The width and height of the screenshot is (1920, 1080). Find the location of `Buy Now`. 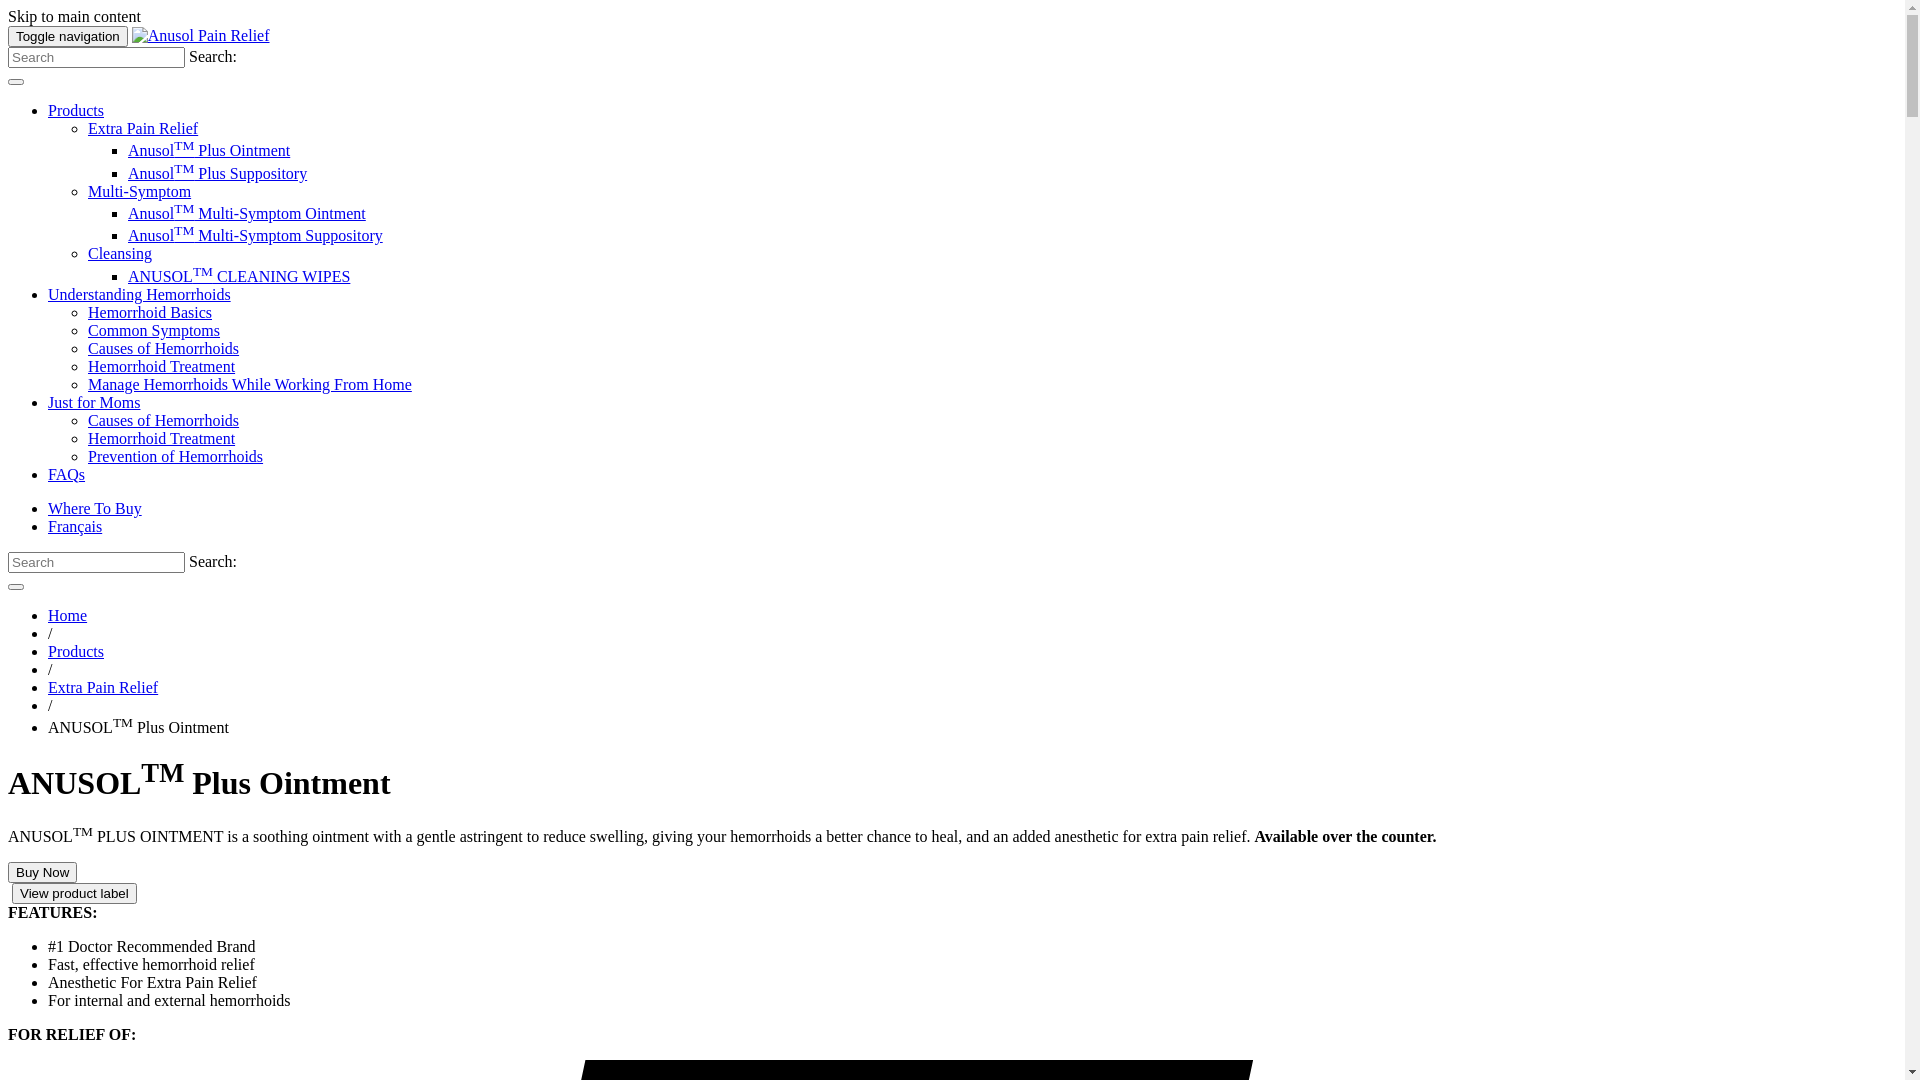

Buy Now is located at coordinates (42, 872).